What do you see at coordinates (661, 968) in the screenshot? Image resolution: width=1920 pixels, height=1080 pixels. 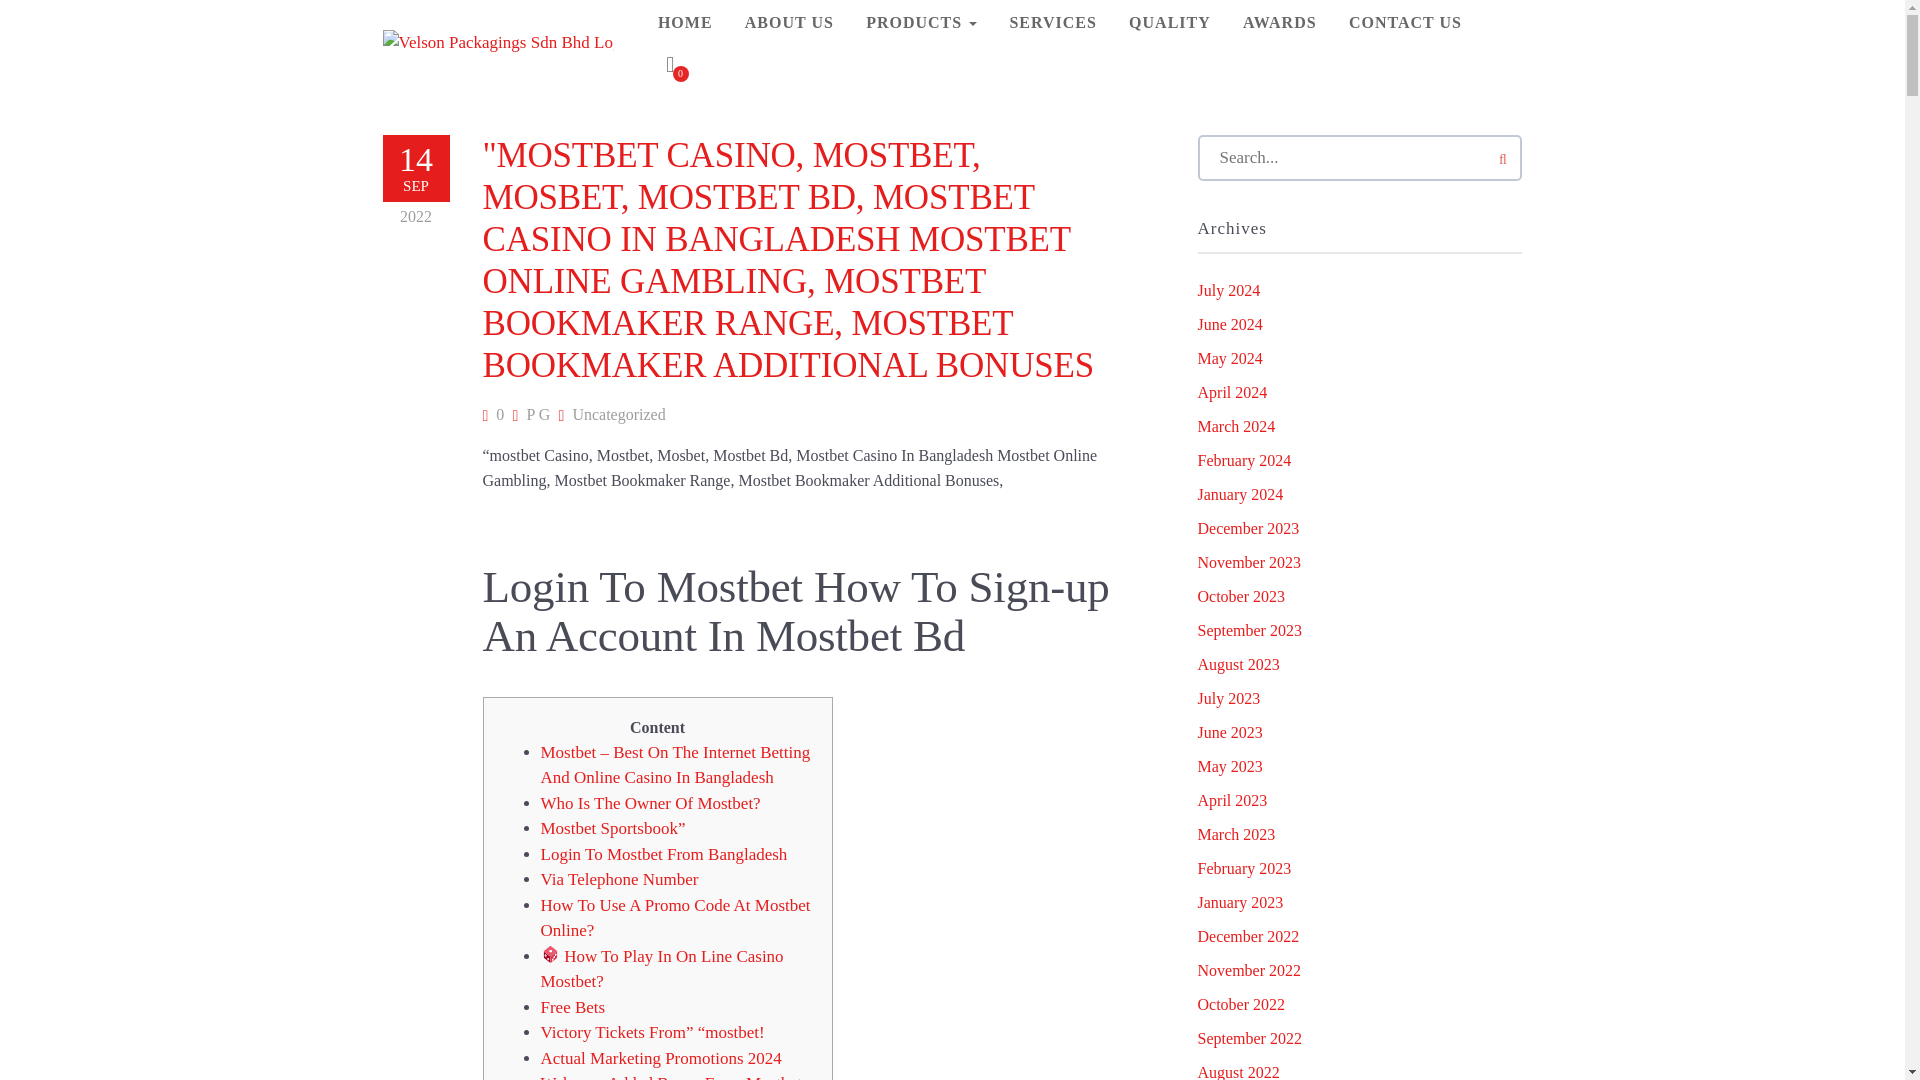 I see `How To Play In On Line Casino Mostbet?` at bounding box center [661, 968].